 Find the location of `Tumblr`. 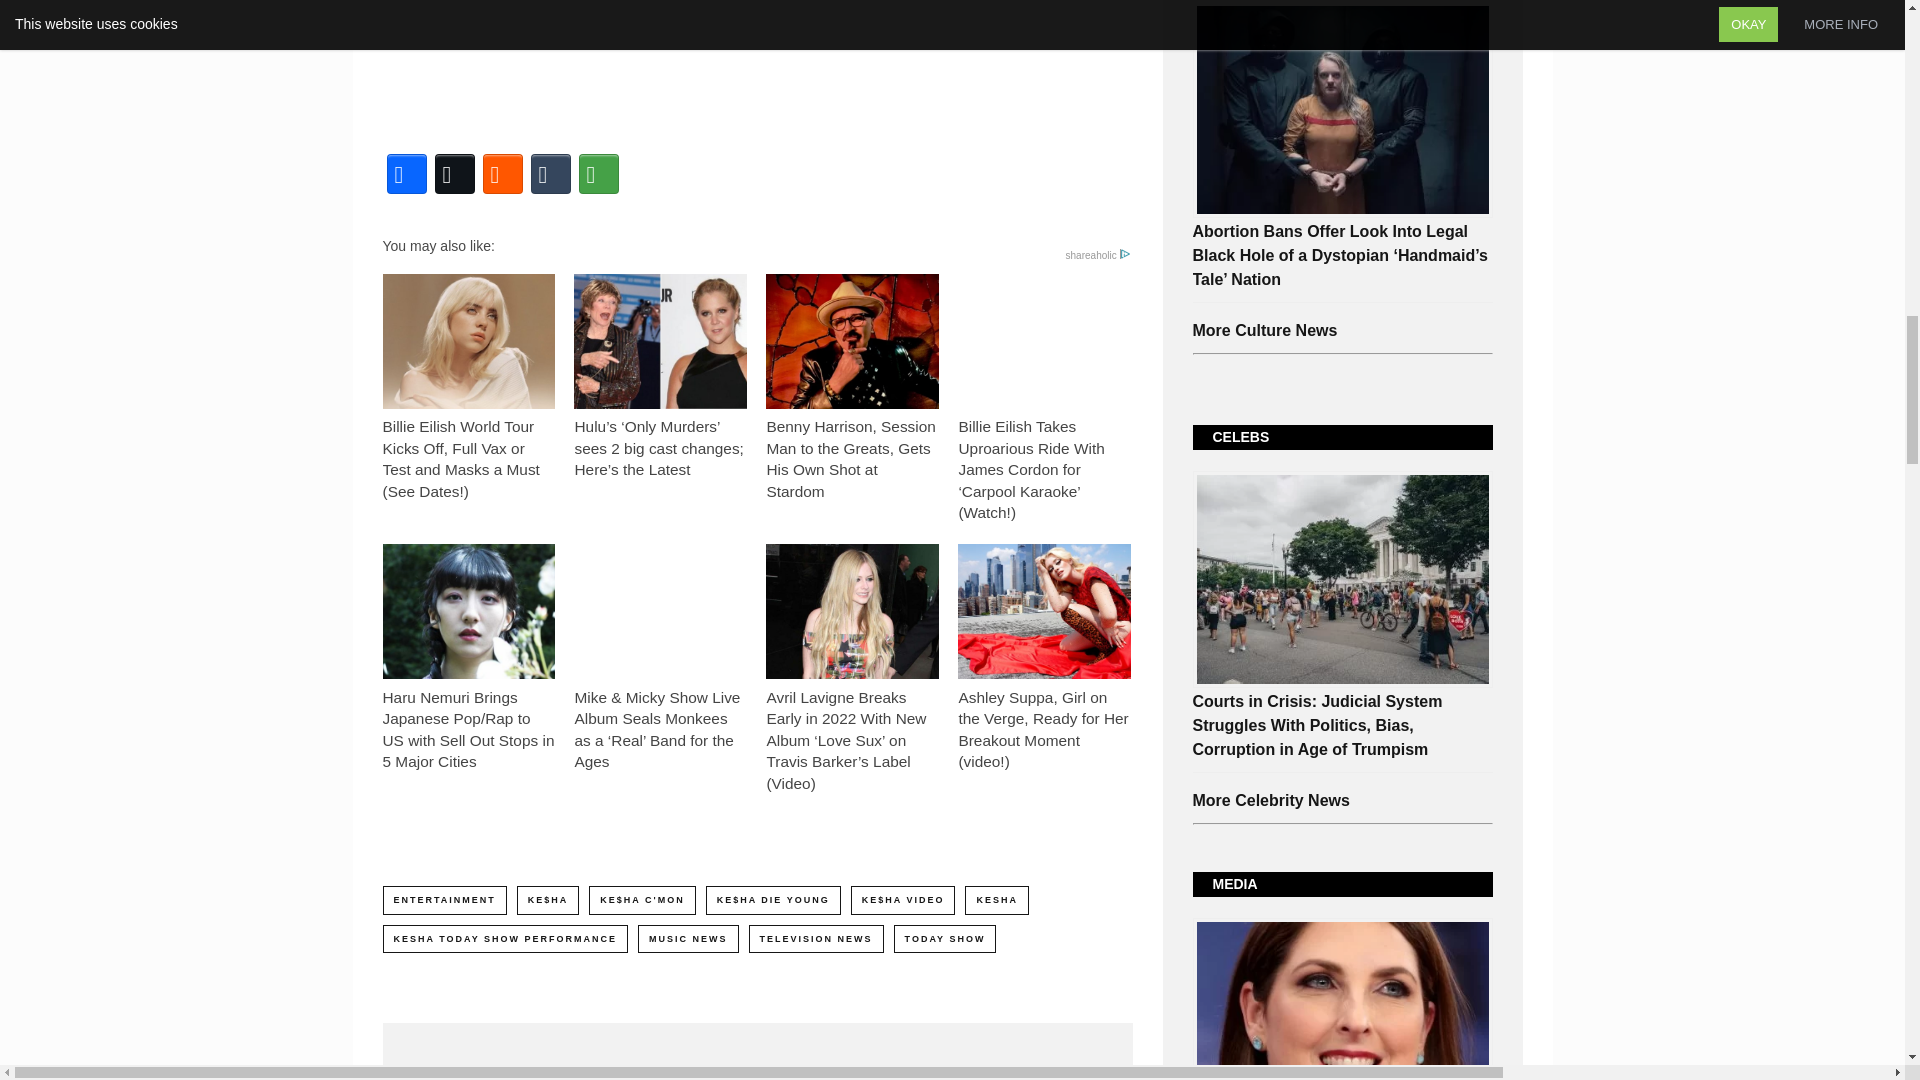

Tumblr is located at coordinates (550, 174).